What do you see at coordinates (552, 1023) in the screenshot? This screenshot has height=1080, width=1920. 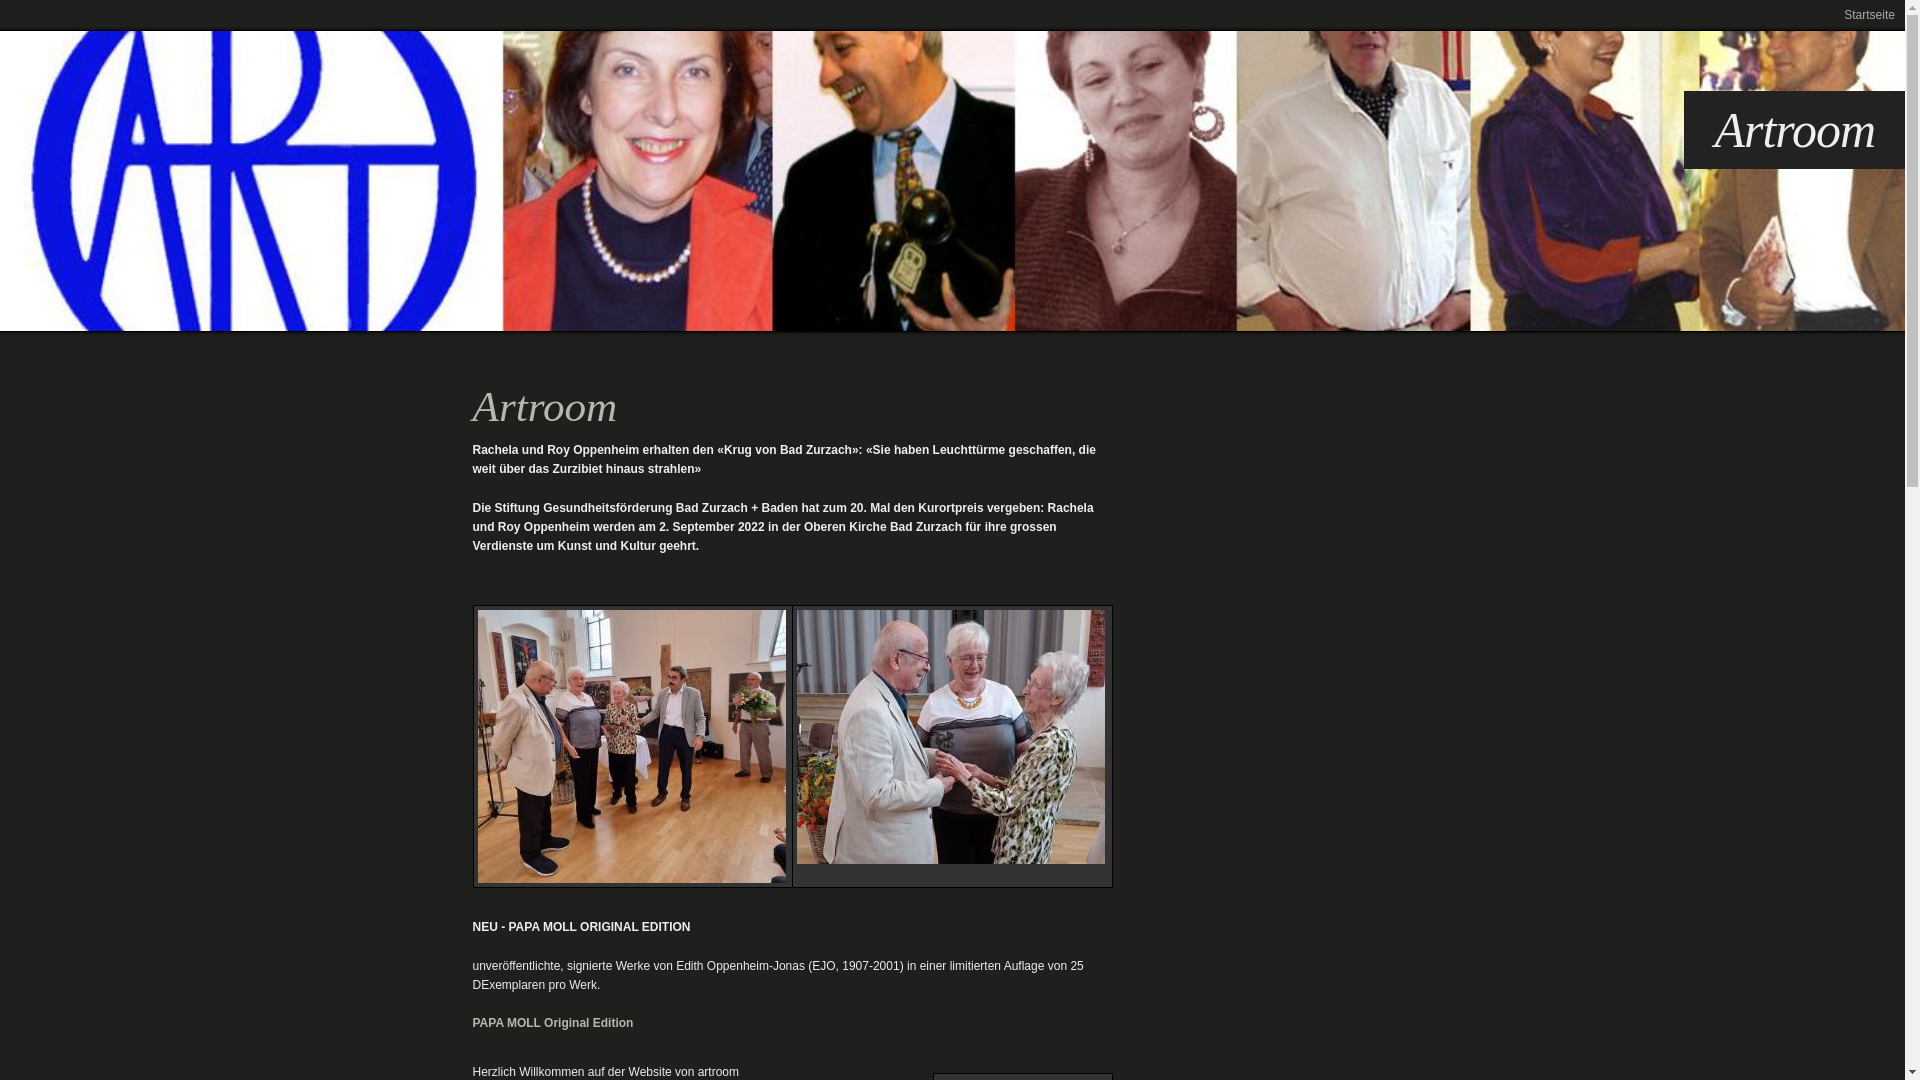 I see `PAPA MOLL Original Edition` at bounding box center [552, 1023].